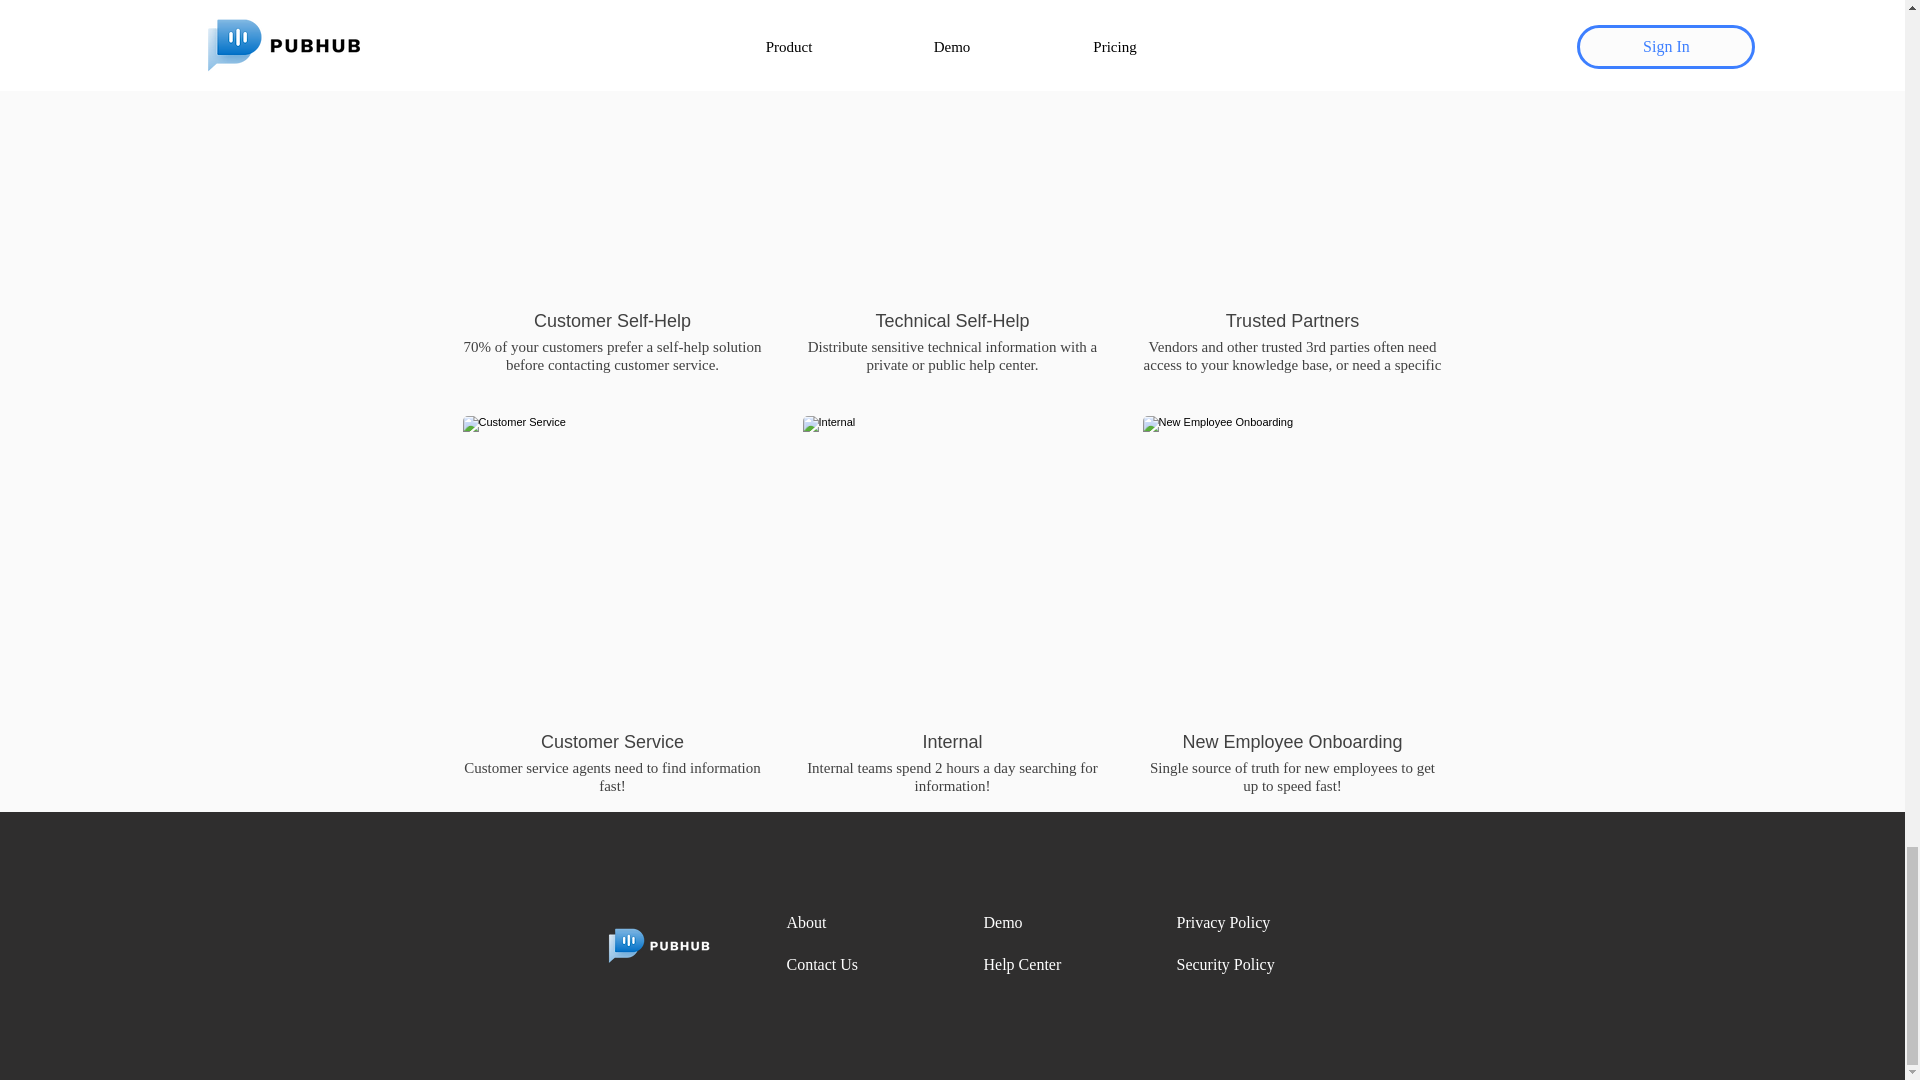 This screenshot has height=1080, width=1920. What do you see at coordinates (822, 964) in the screenshot?
I see `Contact Us` at bounding box center [822, 964].